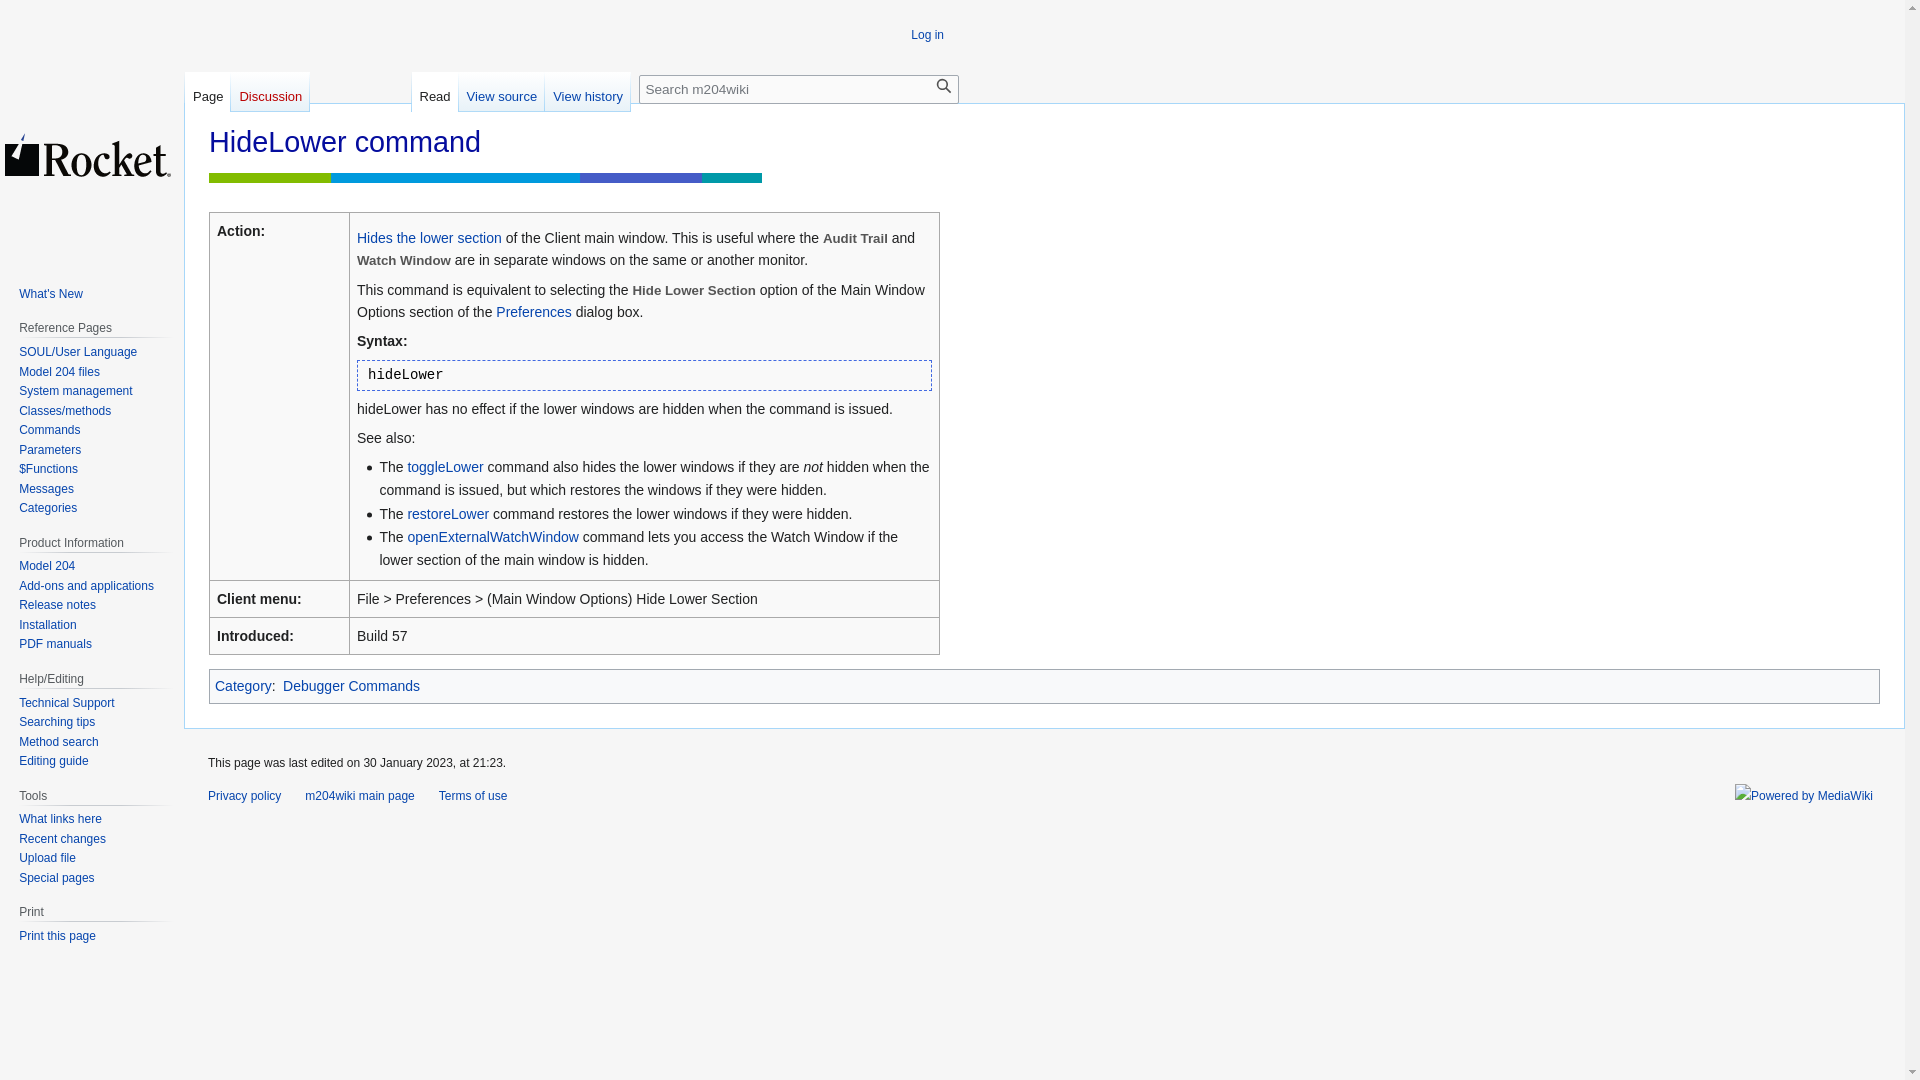  What do you see at coordinates (448, 514) in the screenshot?
I see `restoreLower` at bounding box center [448, 514].